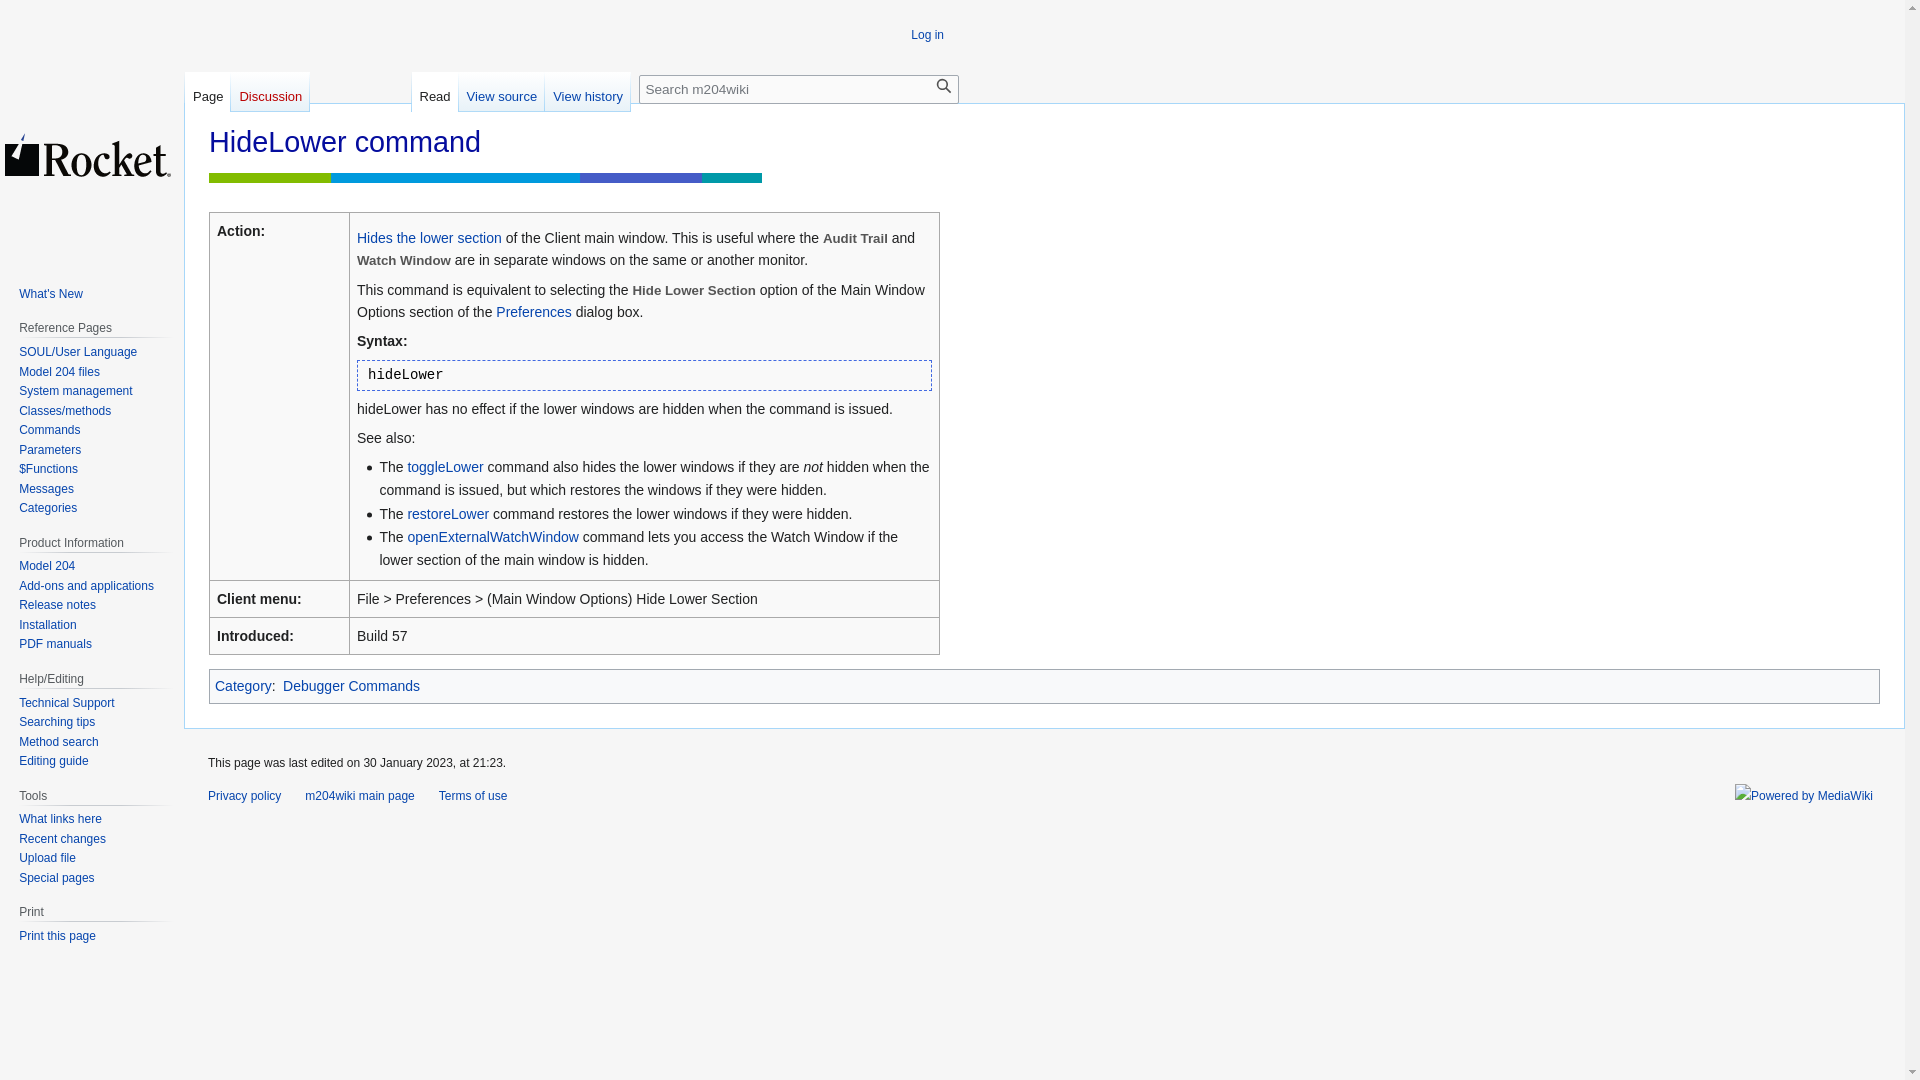  What do you see at coordinates (448, 514) in the screenshot?
I see `restoreLower` at bounding box center [448, 514].